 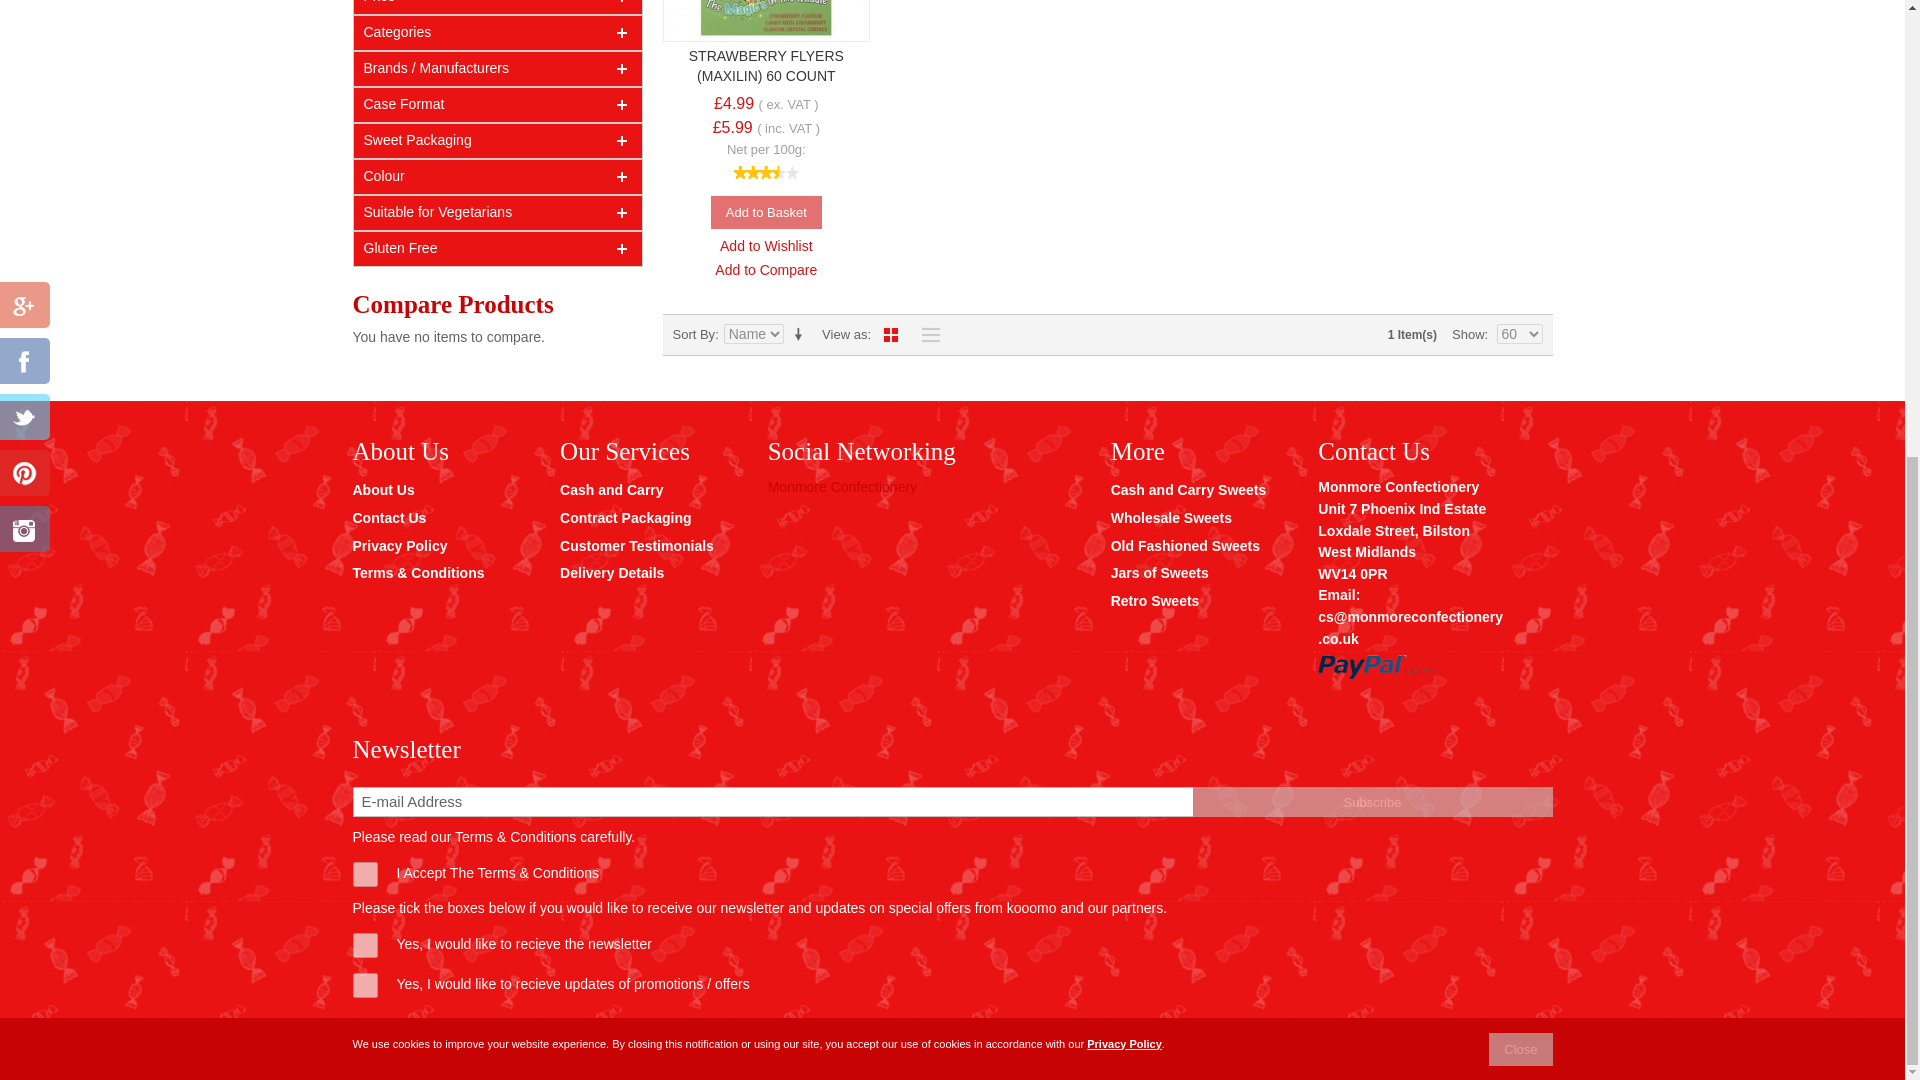 I want to click on on, so click(x=364, y=985).